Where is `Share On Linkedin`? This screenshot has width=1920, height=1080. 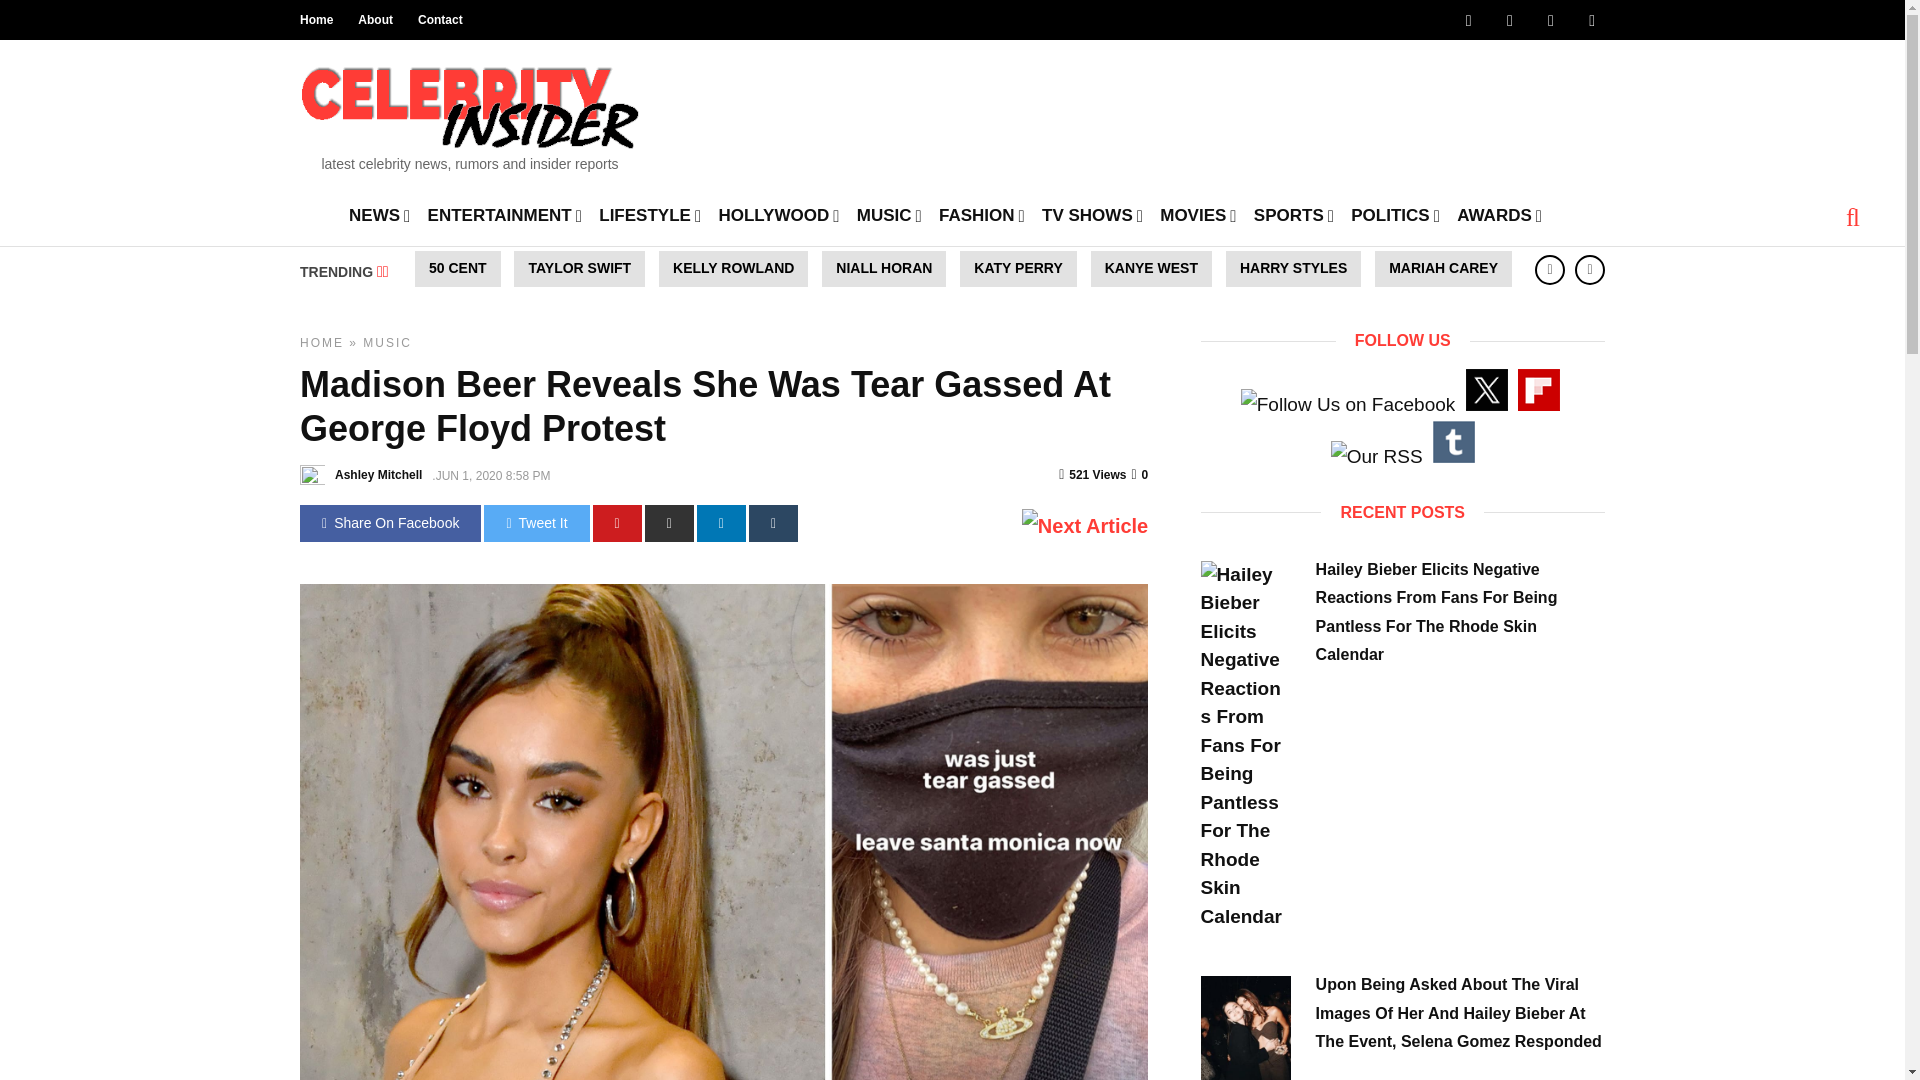
Share On Linkedin is located at coordinates (721, 524).